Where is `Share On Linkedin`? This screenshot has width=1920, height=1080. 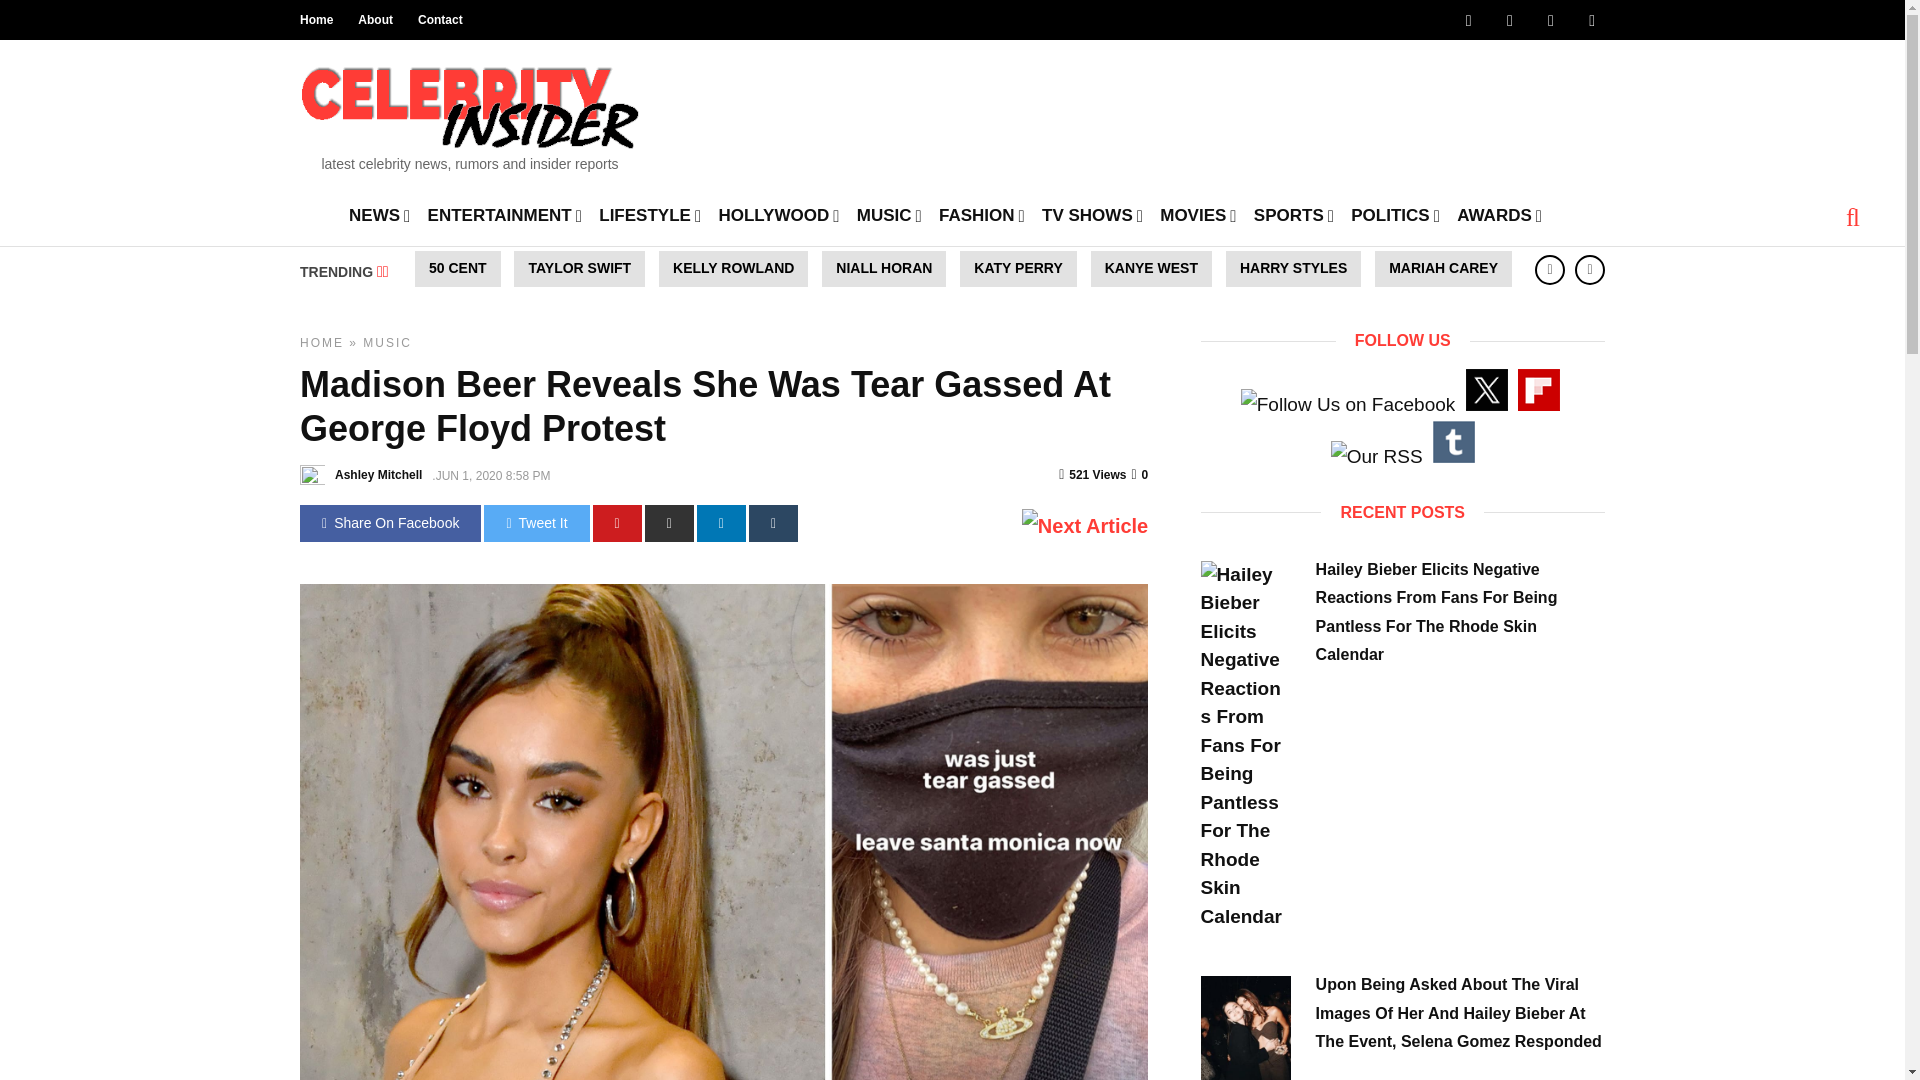
Share On Linkedin is located at coordinates (721, 524).